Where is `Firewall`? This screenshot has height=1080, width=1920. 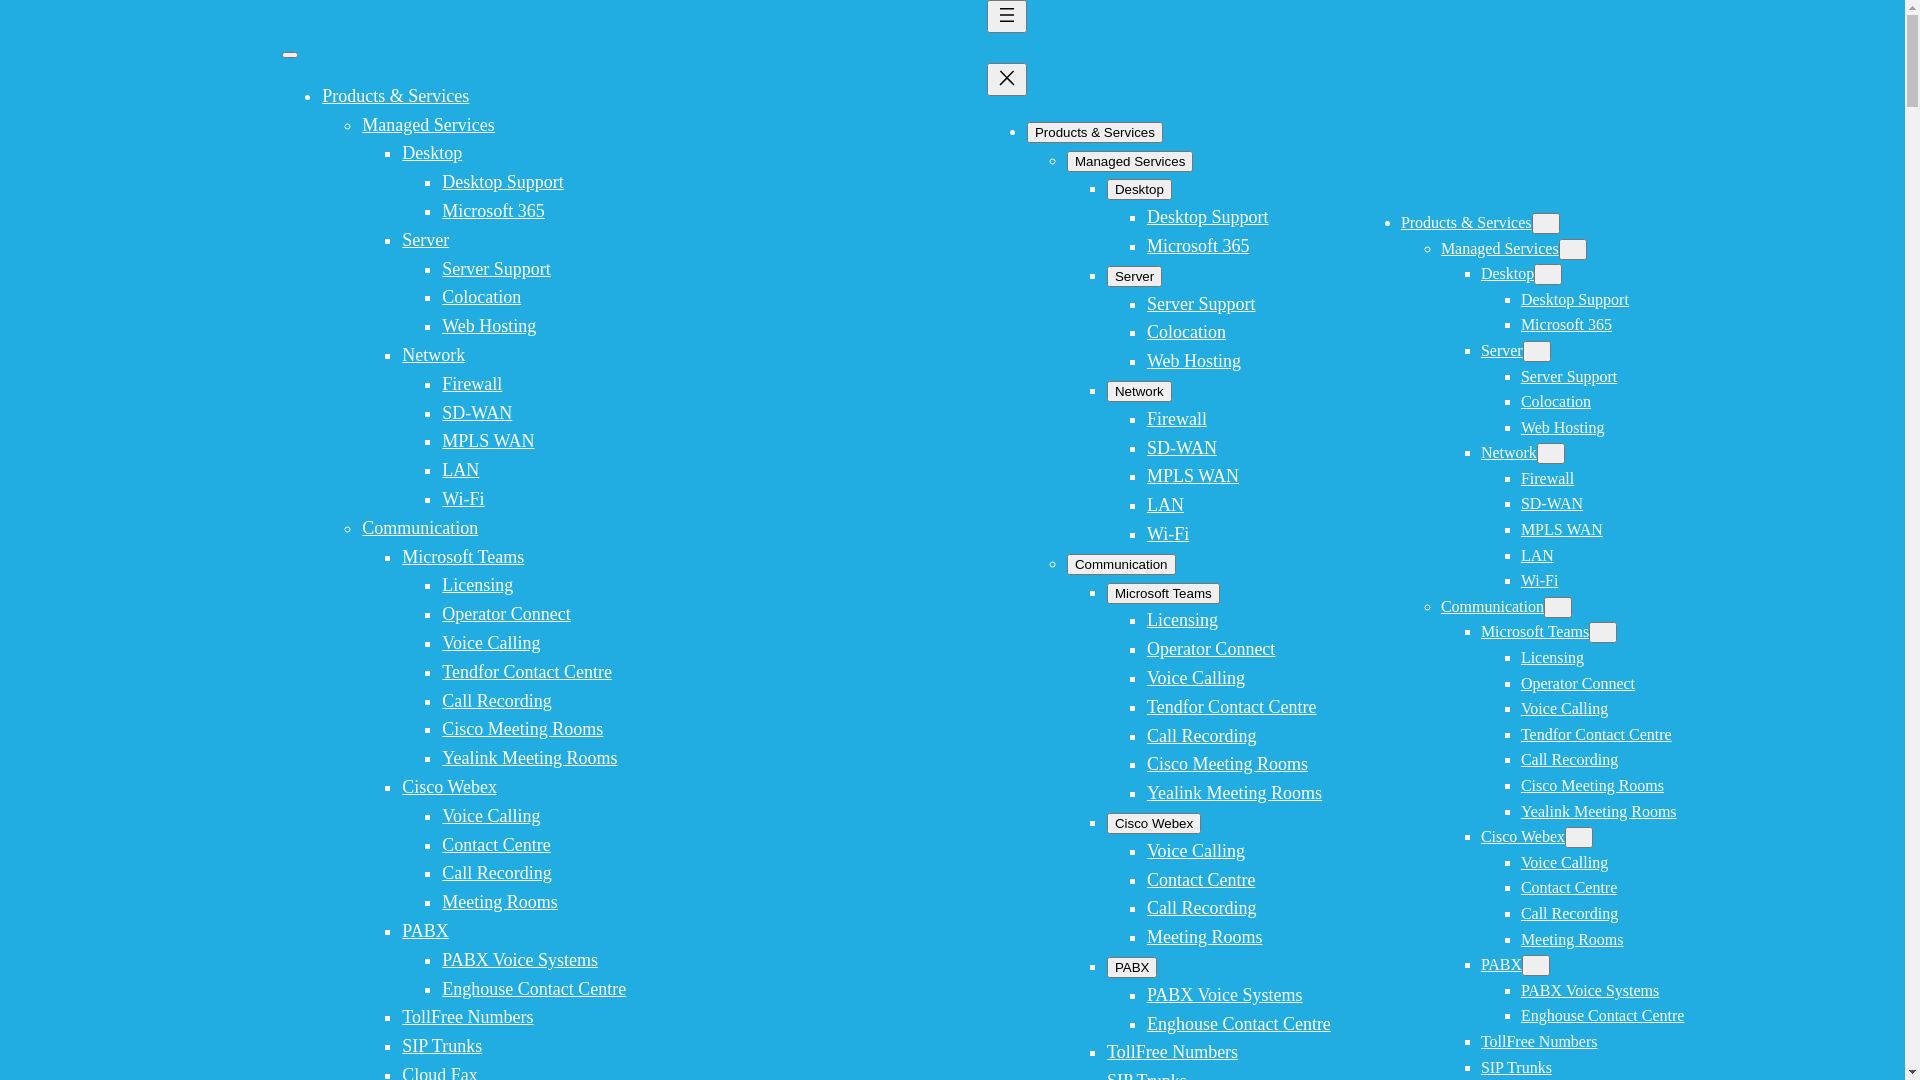 Firewall is located at coordinates (1177, 419).